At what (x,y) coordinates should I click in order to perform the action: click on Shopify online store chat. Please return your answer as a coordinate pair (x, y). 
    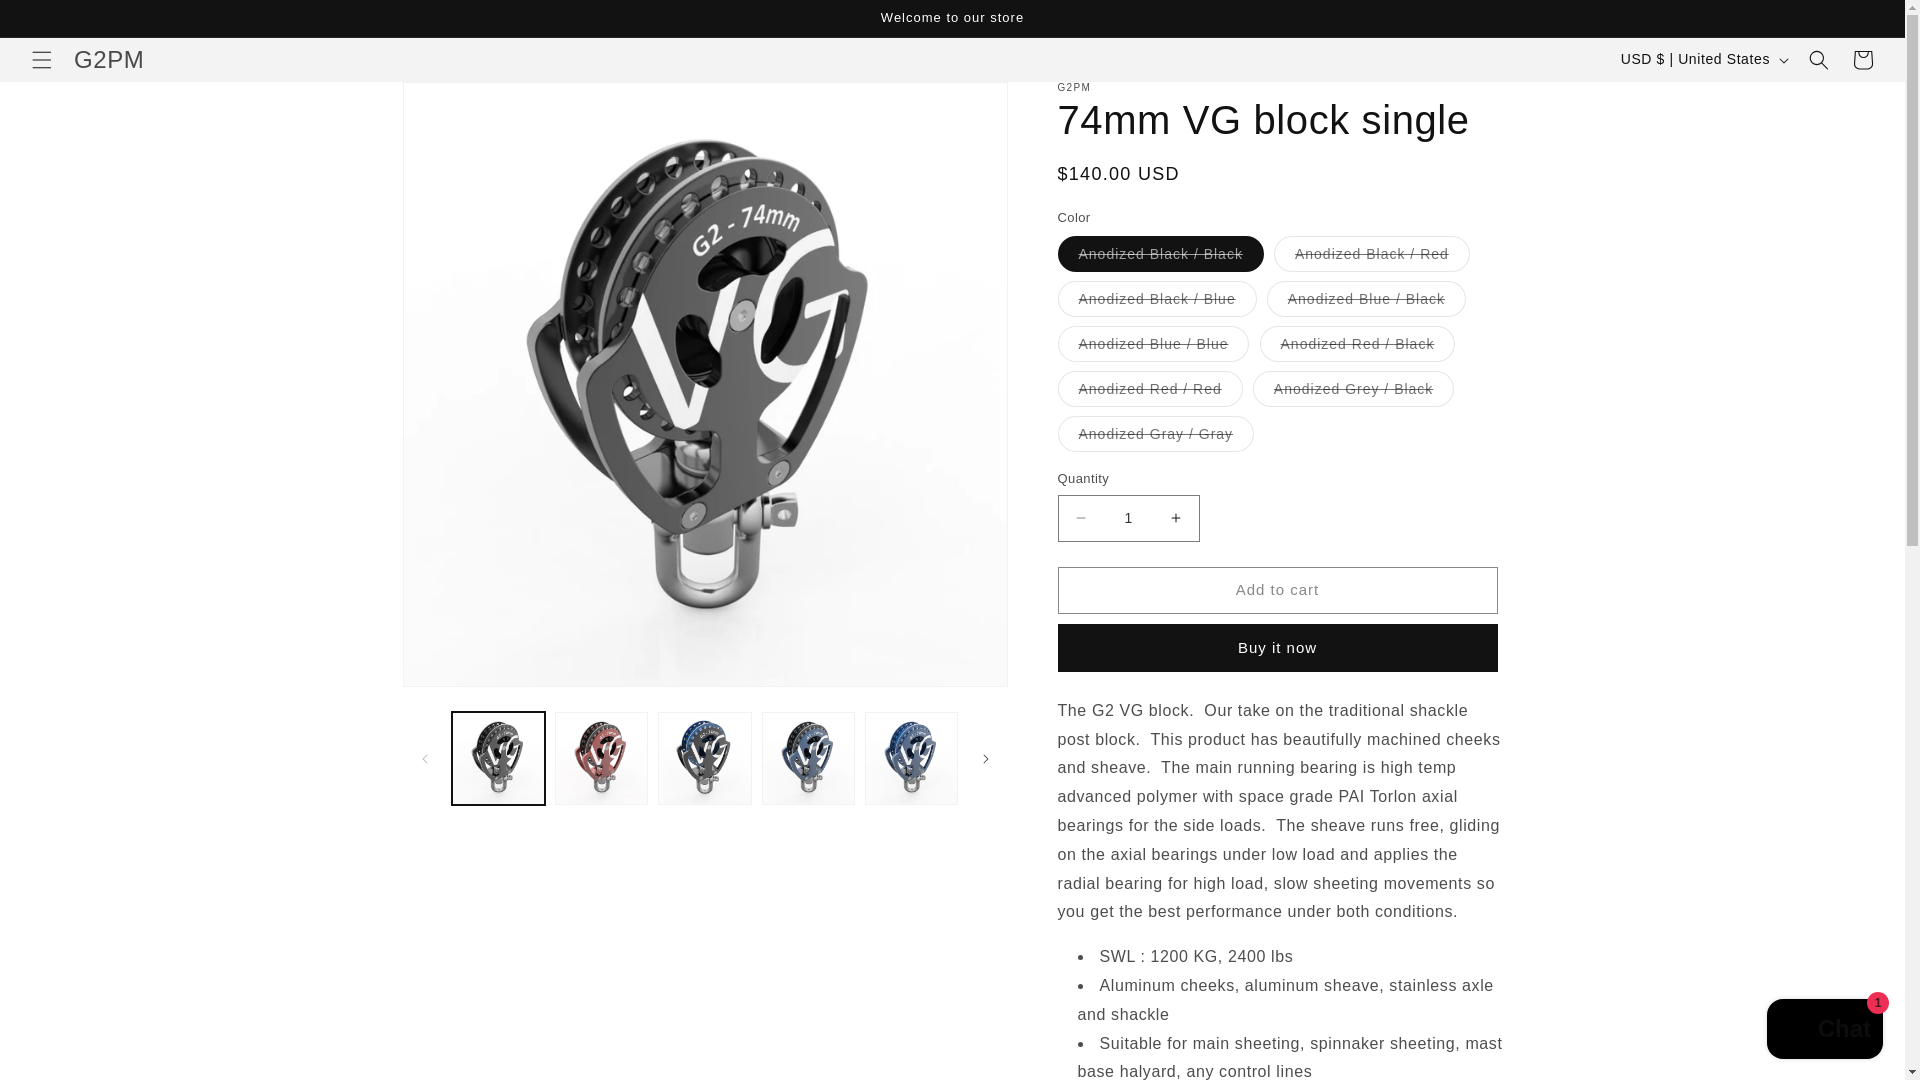
    Looking at the image, I should click on (1824, 1031).